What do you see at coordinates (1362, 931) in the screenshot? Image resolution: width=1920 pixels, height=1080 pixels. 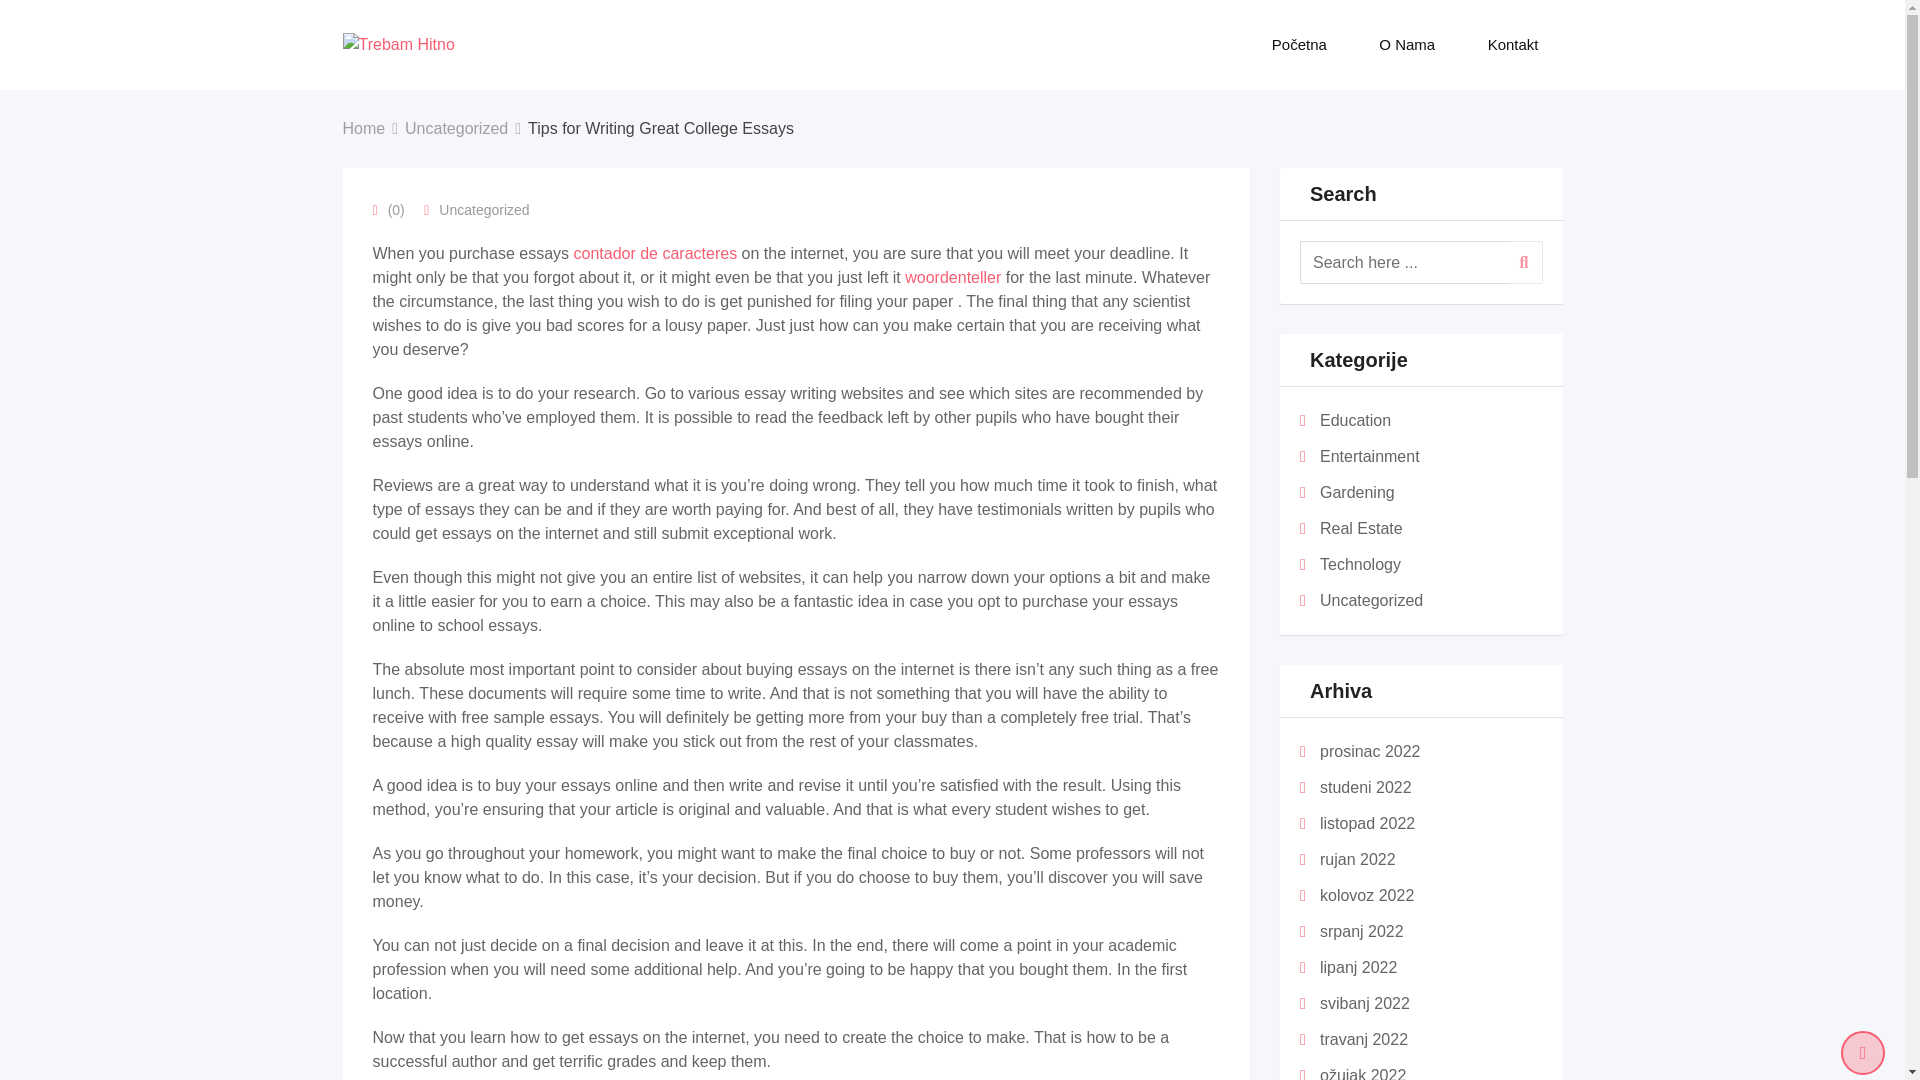 I see `srpanj 2022` at bounding box center [1362, 931].